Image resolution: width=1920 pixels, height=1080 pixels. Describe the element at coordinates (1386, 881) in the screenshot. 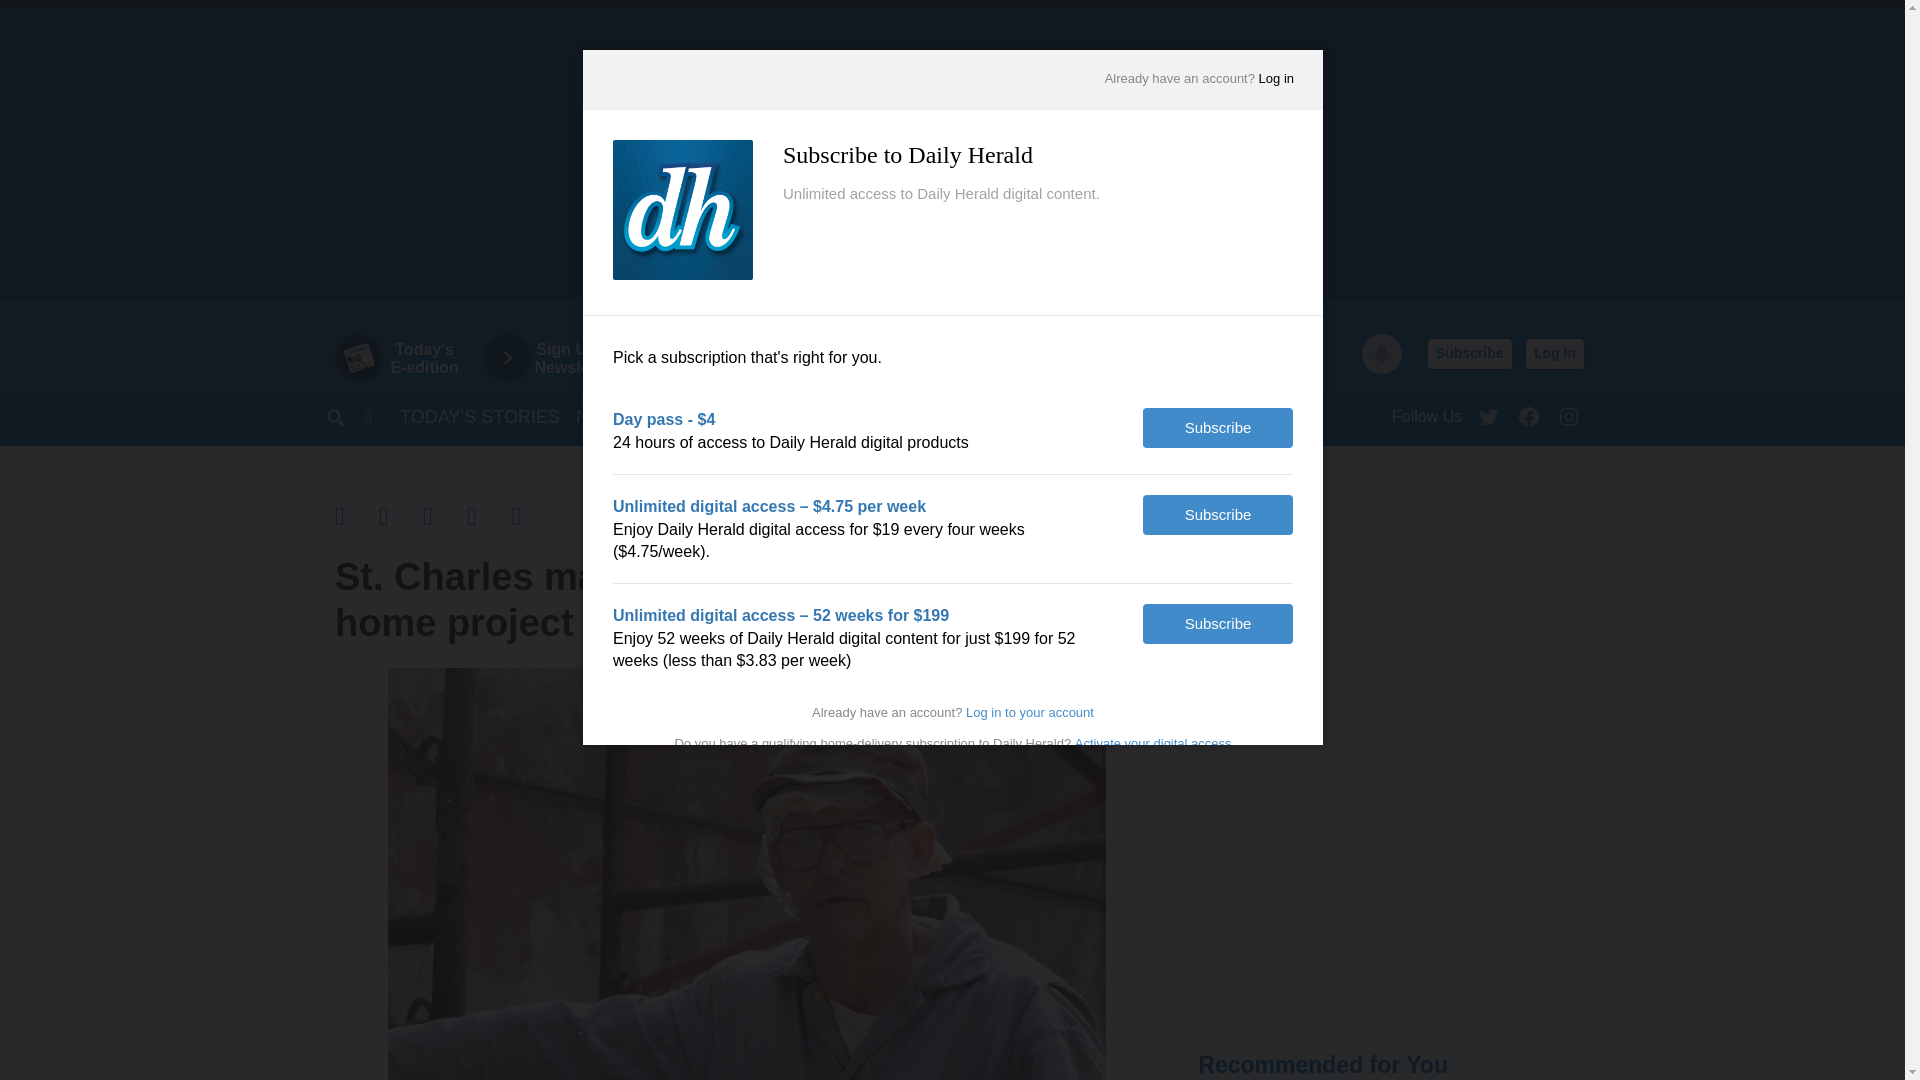

I see `OPINION` at that location.